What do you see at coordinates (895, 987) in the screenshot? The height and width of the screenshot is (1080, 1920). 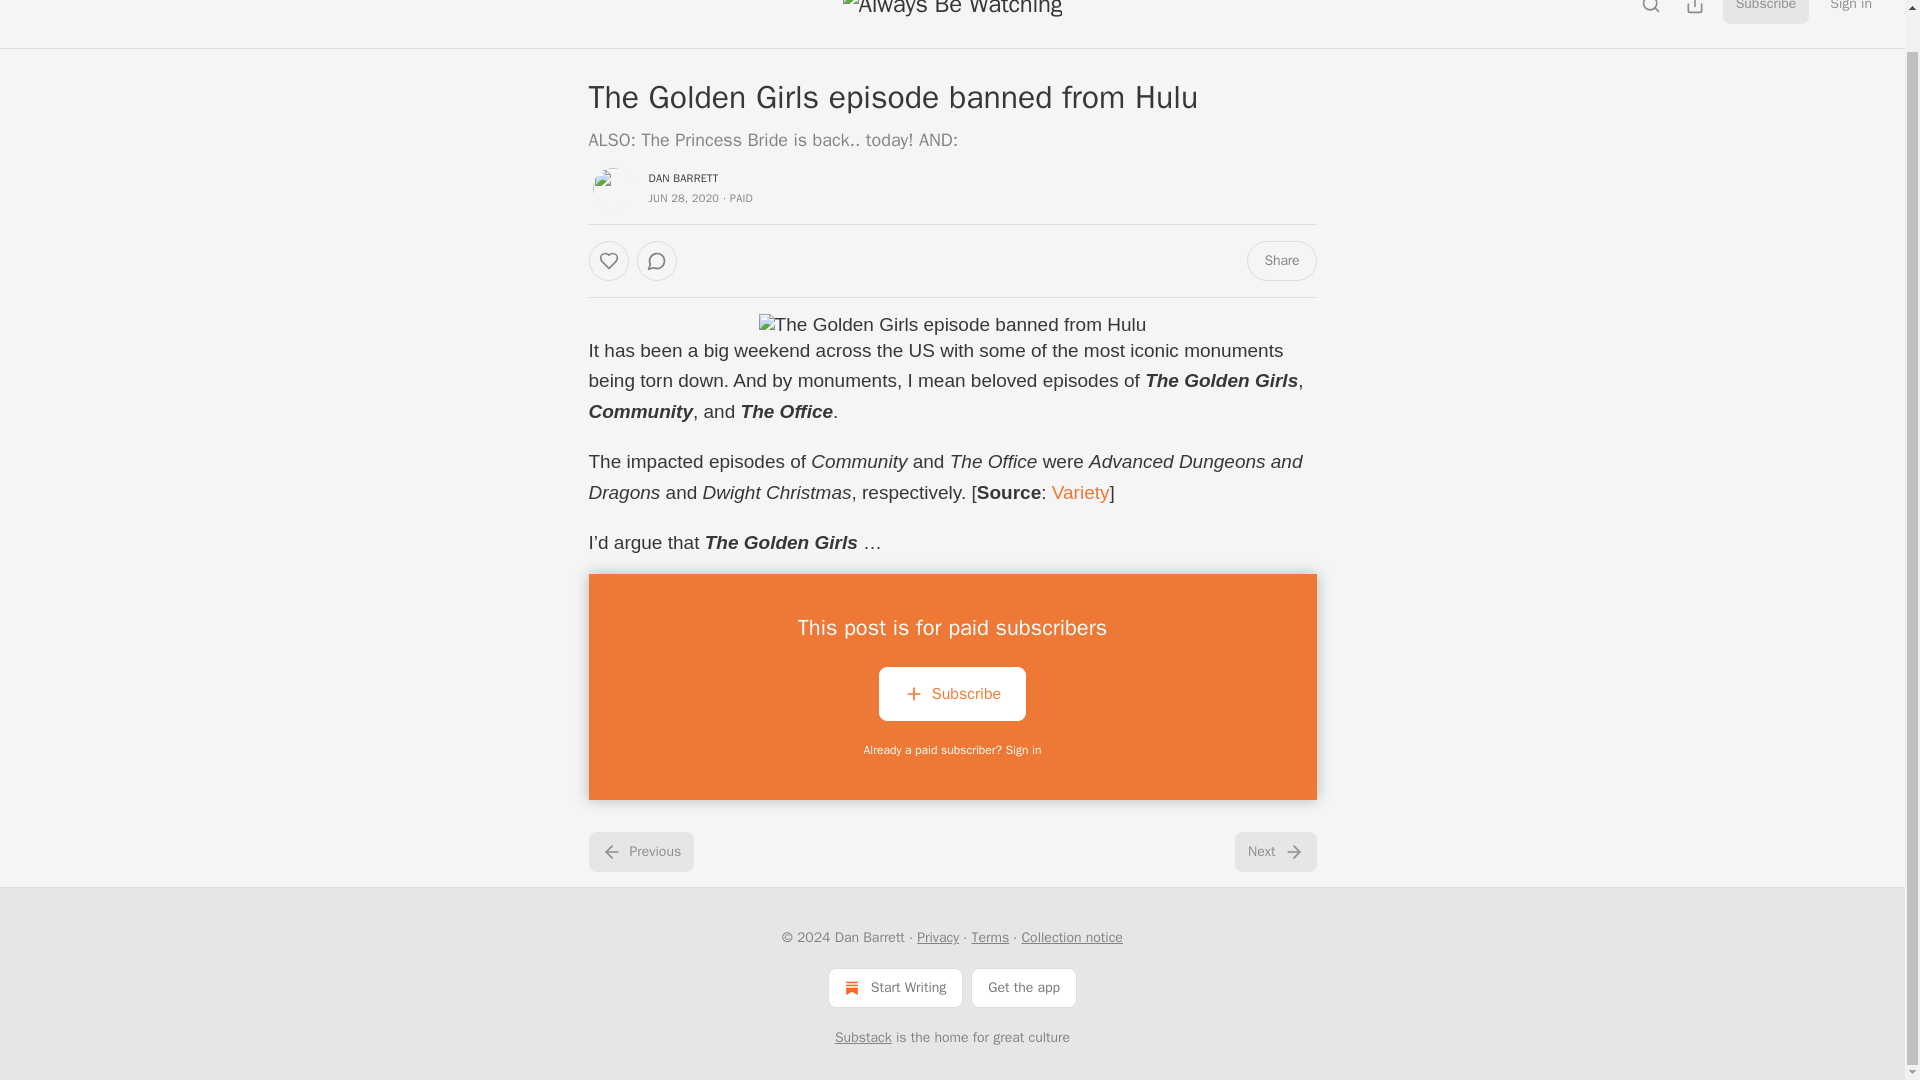 I see `Start Writing` at bounding box center [895, 987].